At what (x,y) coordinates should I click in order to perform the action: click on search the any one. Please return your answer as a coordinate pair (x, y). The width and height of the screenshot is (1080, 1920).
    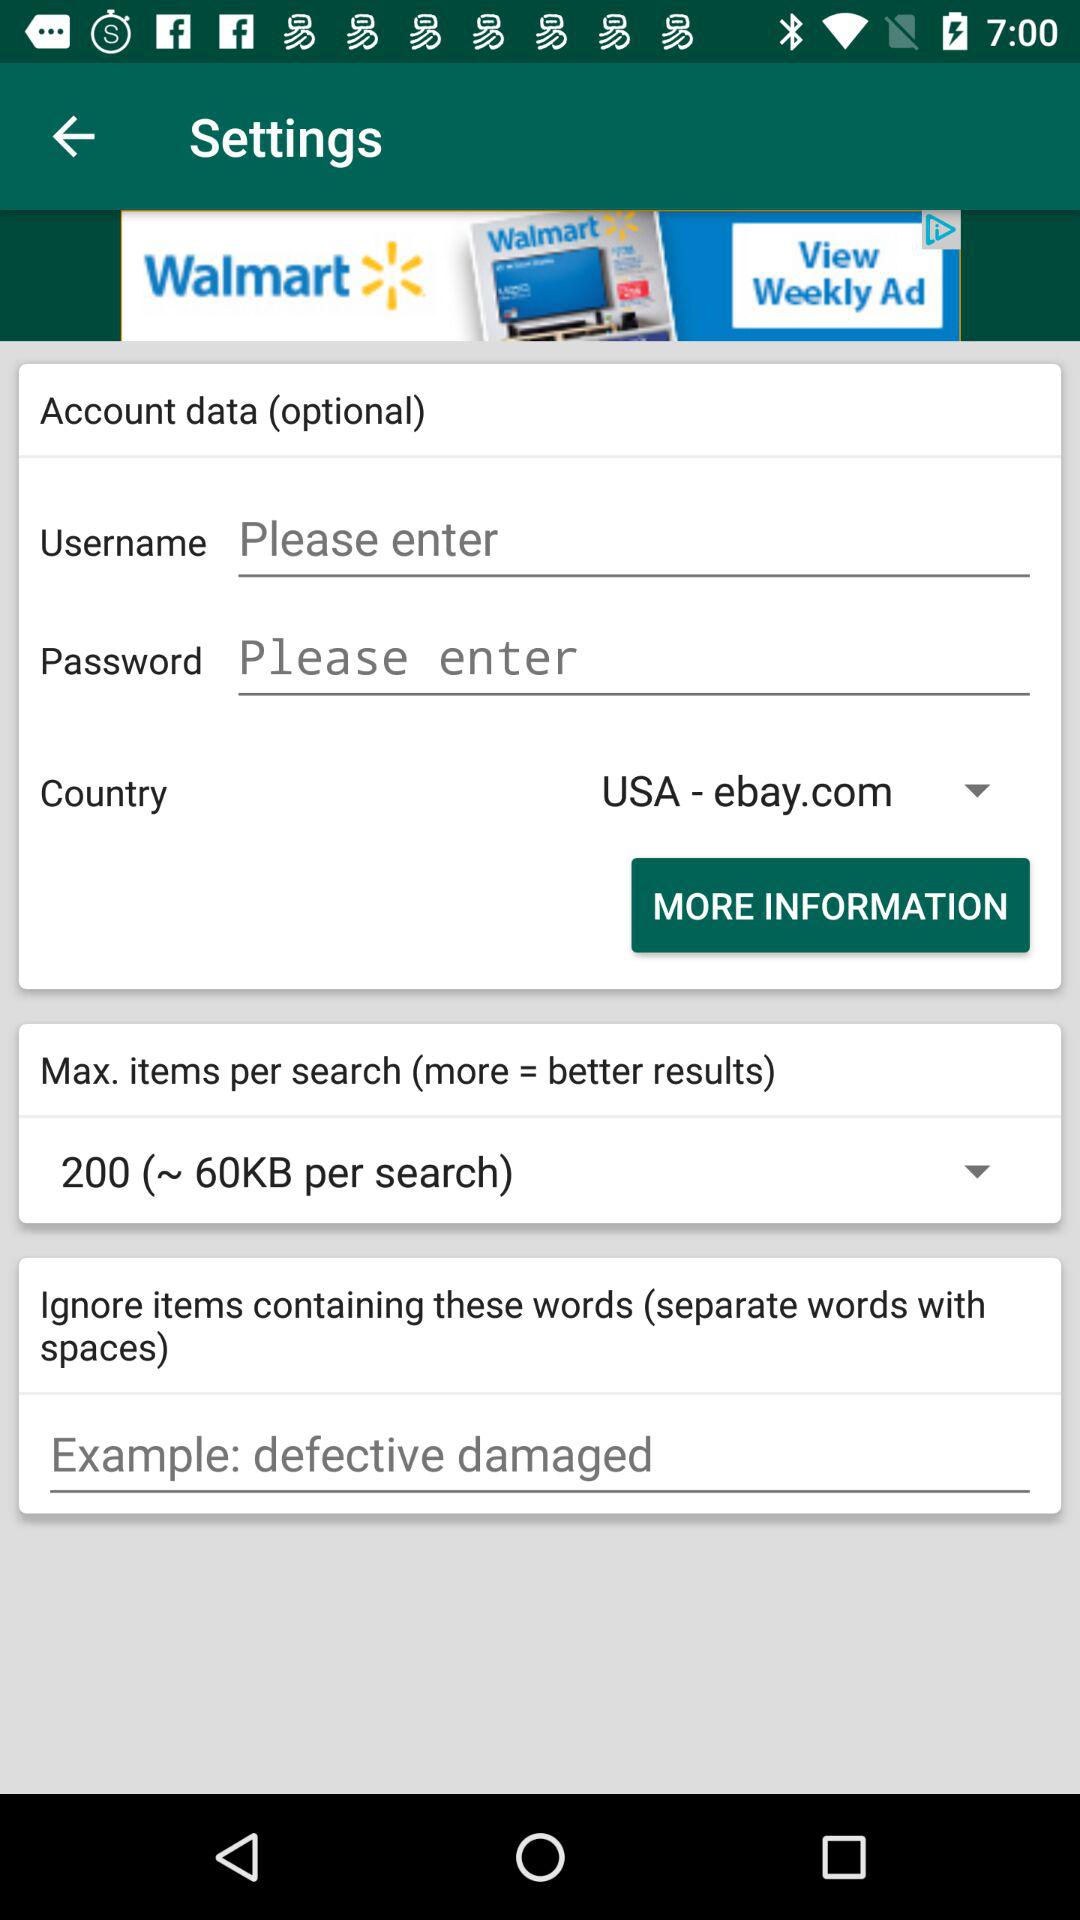
    Looking at the image, I should click on (540, 1454).